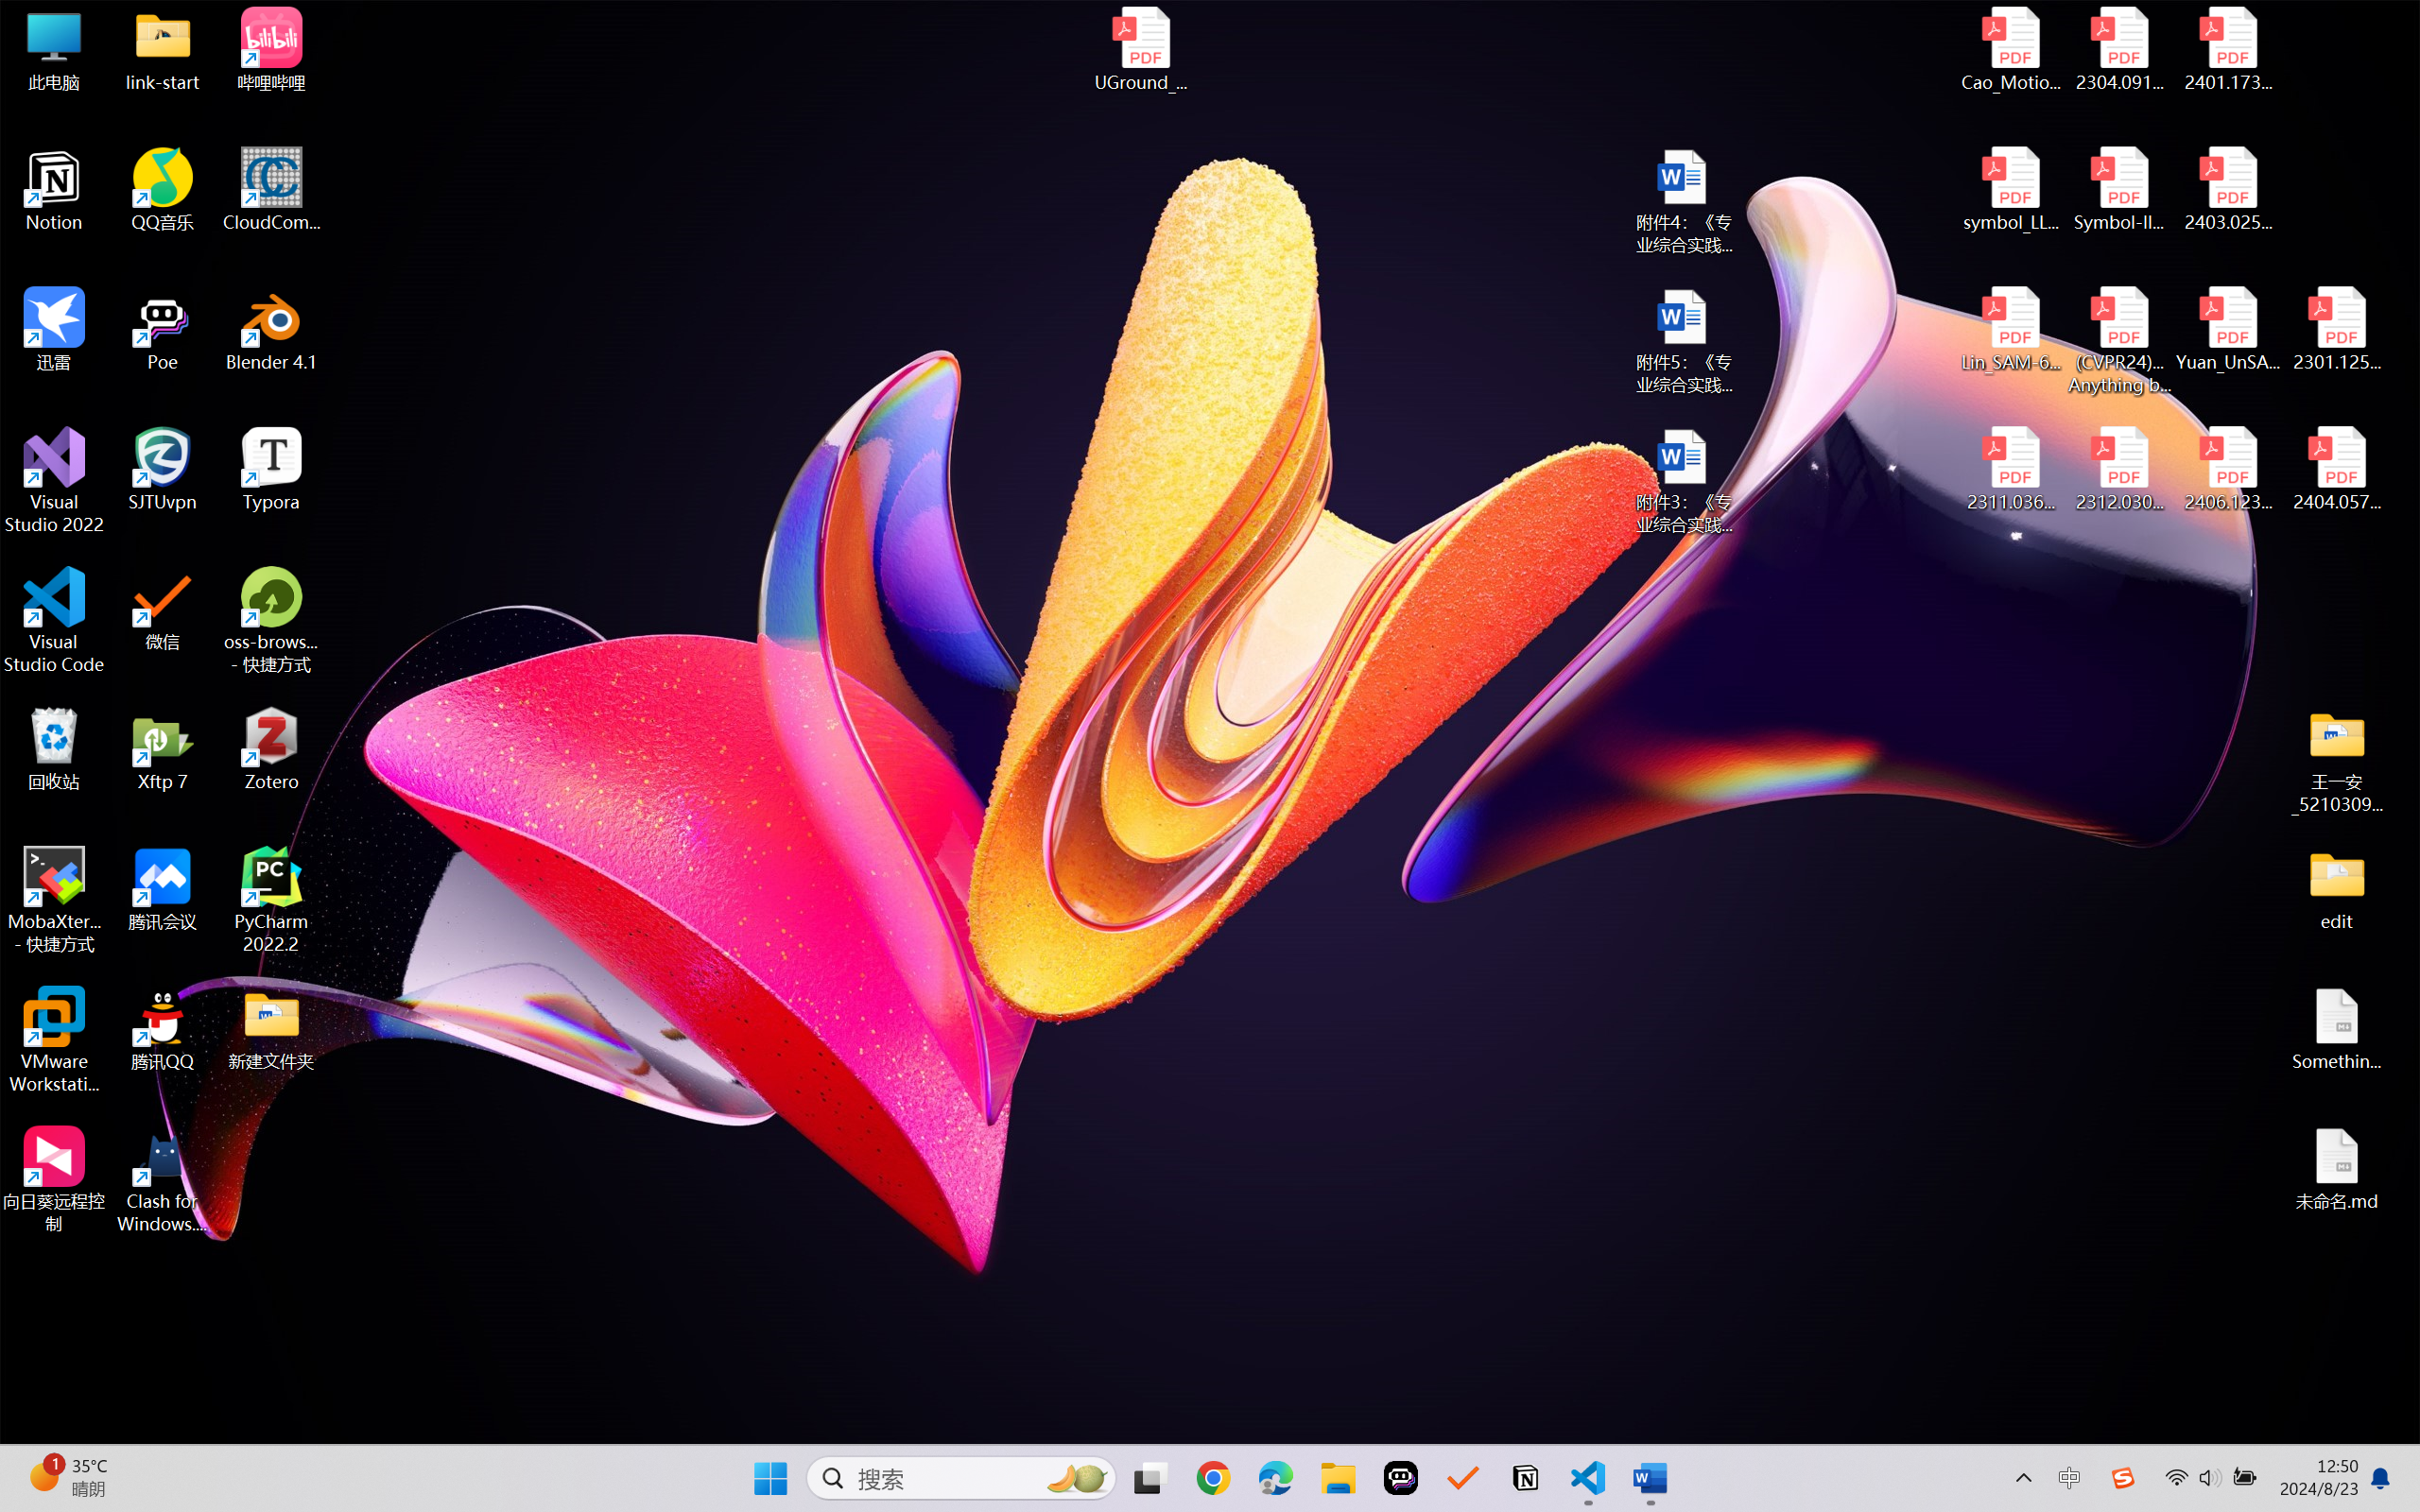  Describe the element at coordinates (2119, 190) in the screenshot. I see `Symbol-llm-v2.pdf` at that location.